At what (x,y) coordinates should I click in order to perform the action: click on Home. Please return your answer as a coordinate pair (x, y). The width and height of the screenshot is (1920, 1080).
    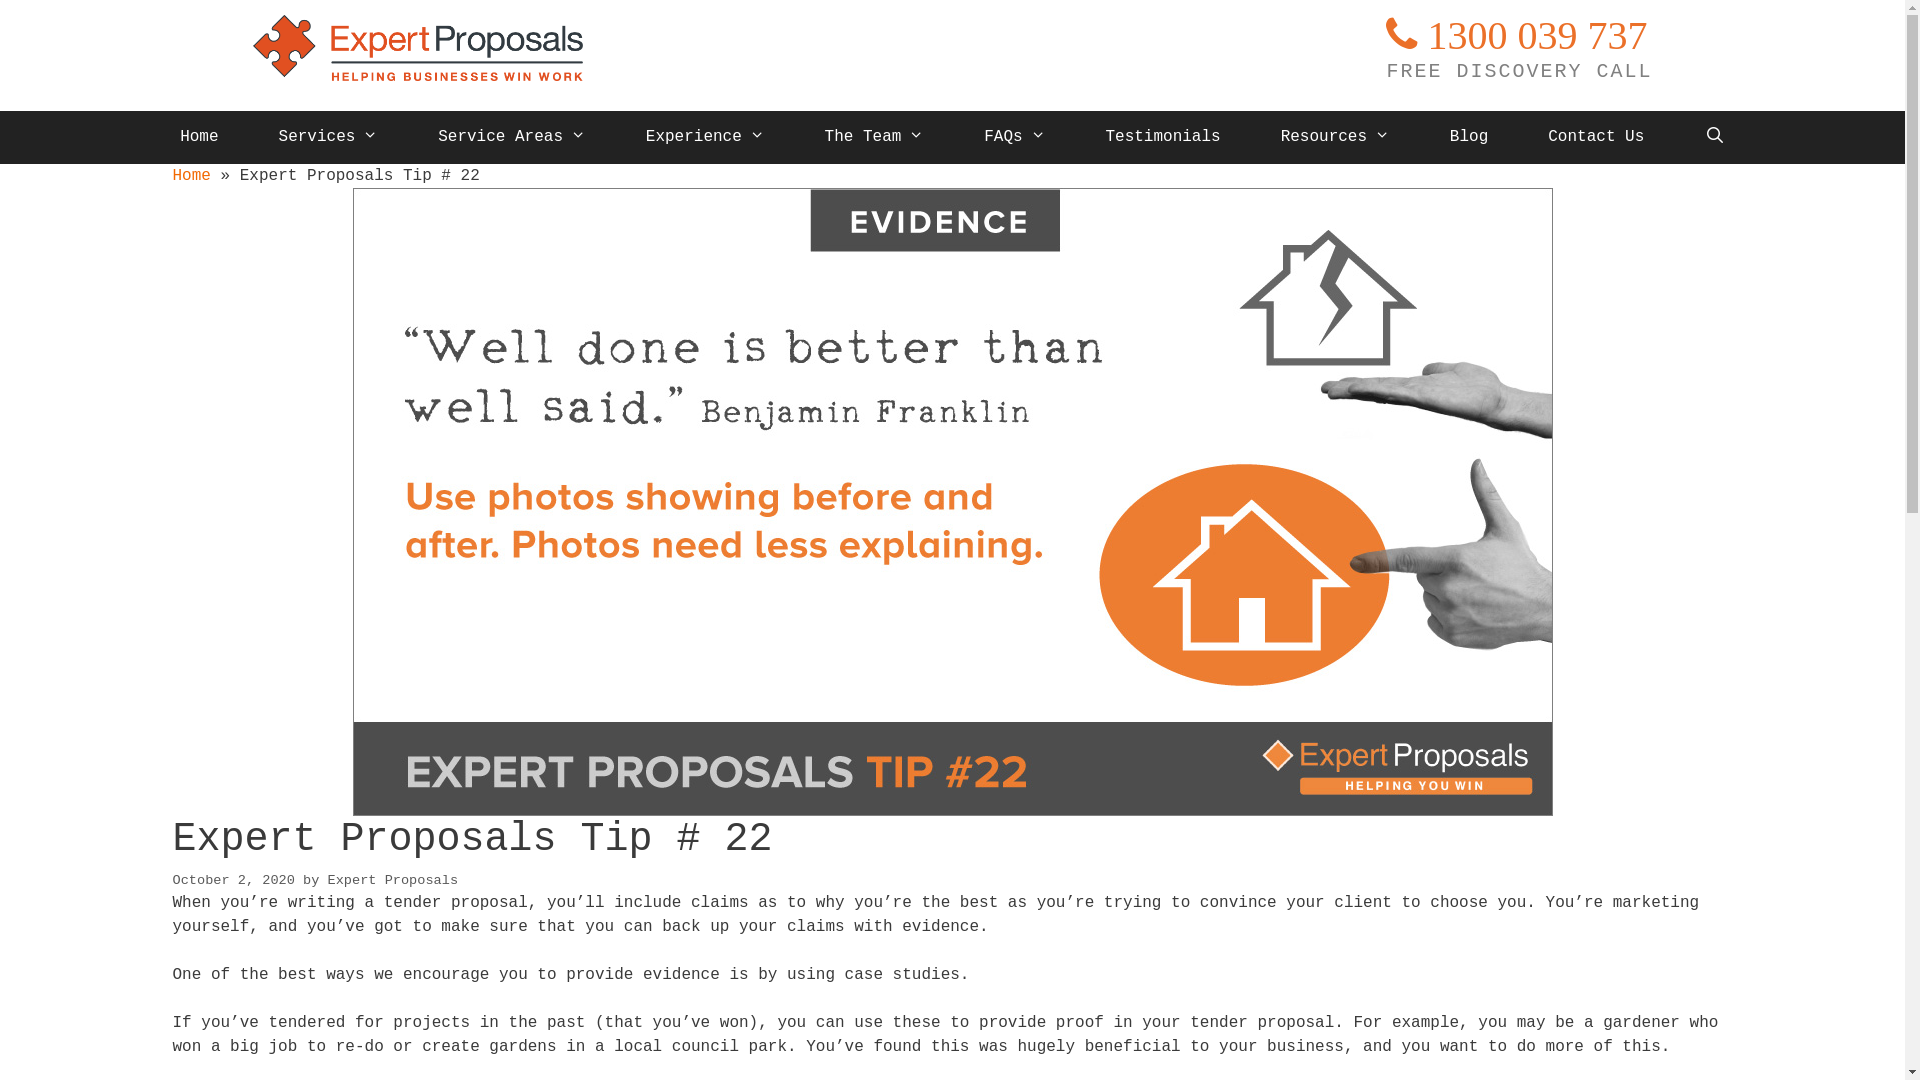
    Looking at the image, I should click on (199, 138).